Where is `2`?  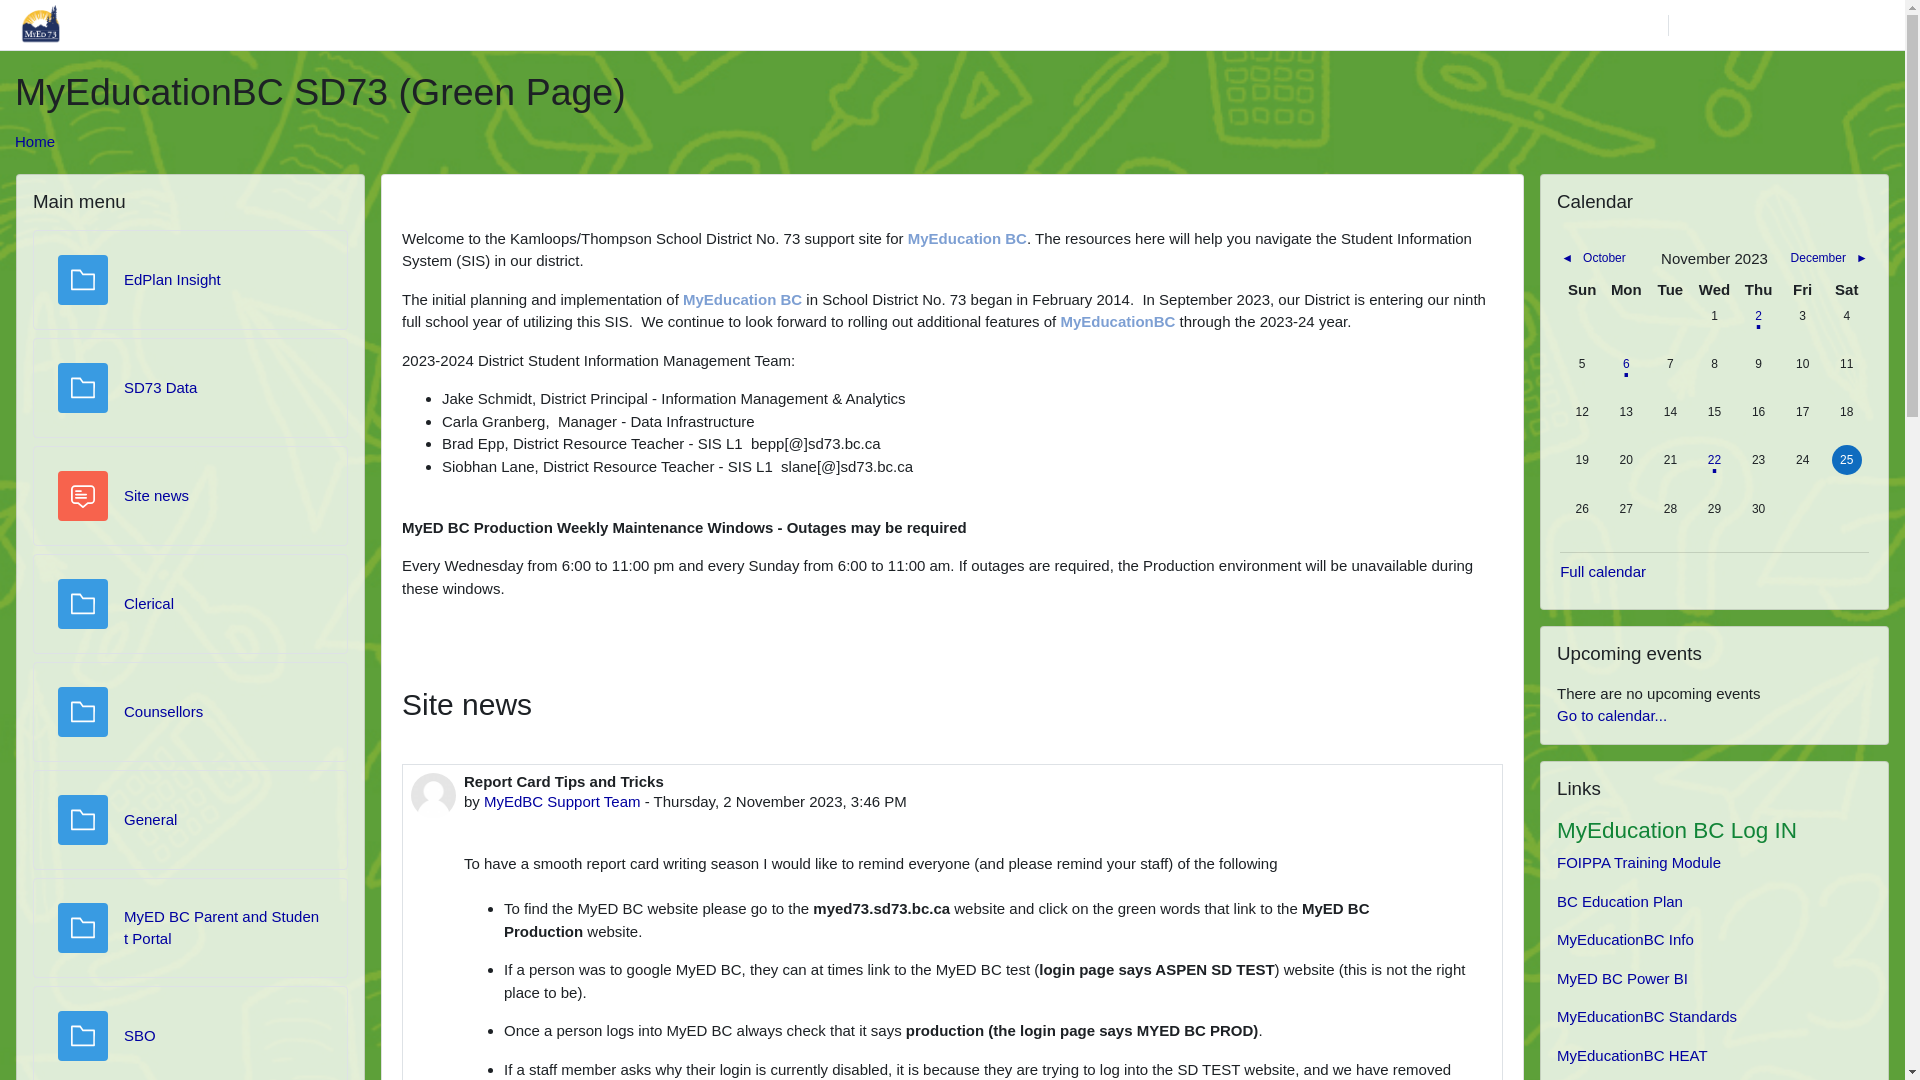 2 is located at coordinates (1759, 316).